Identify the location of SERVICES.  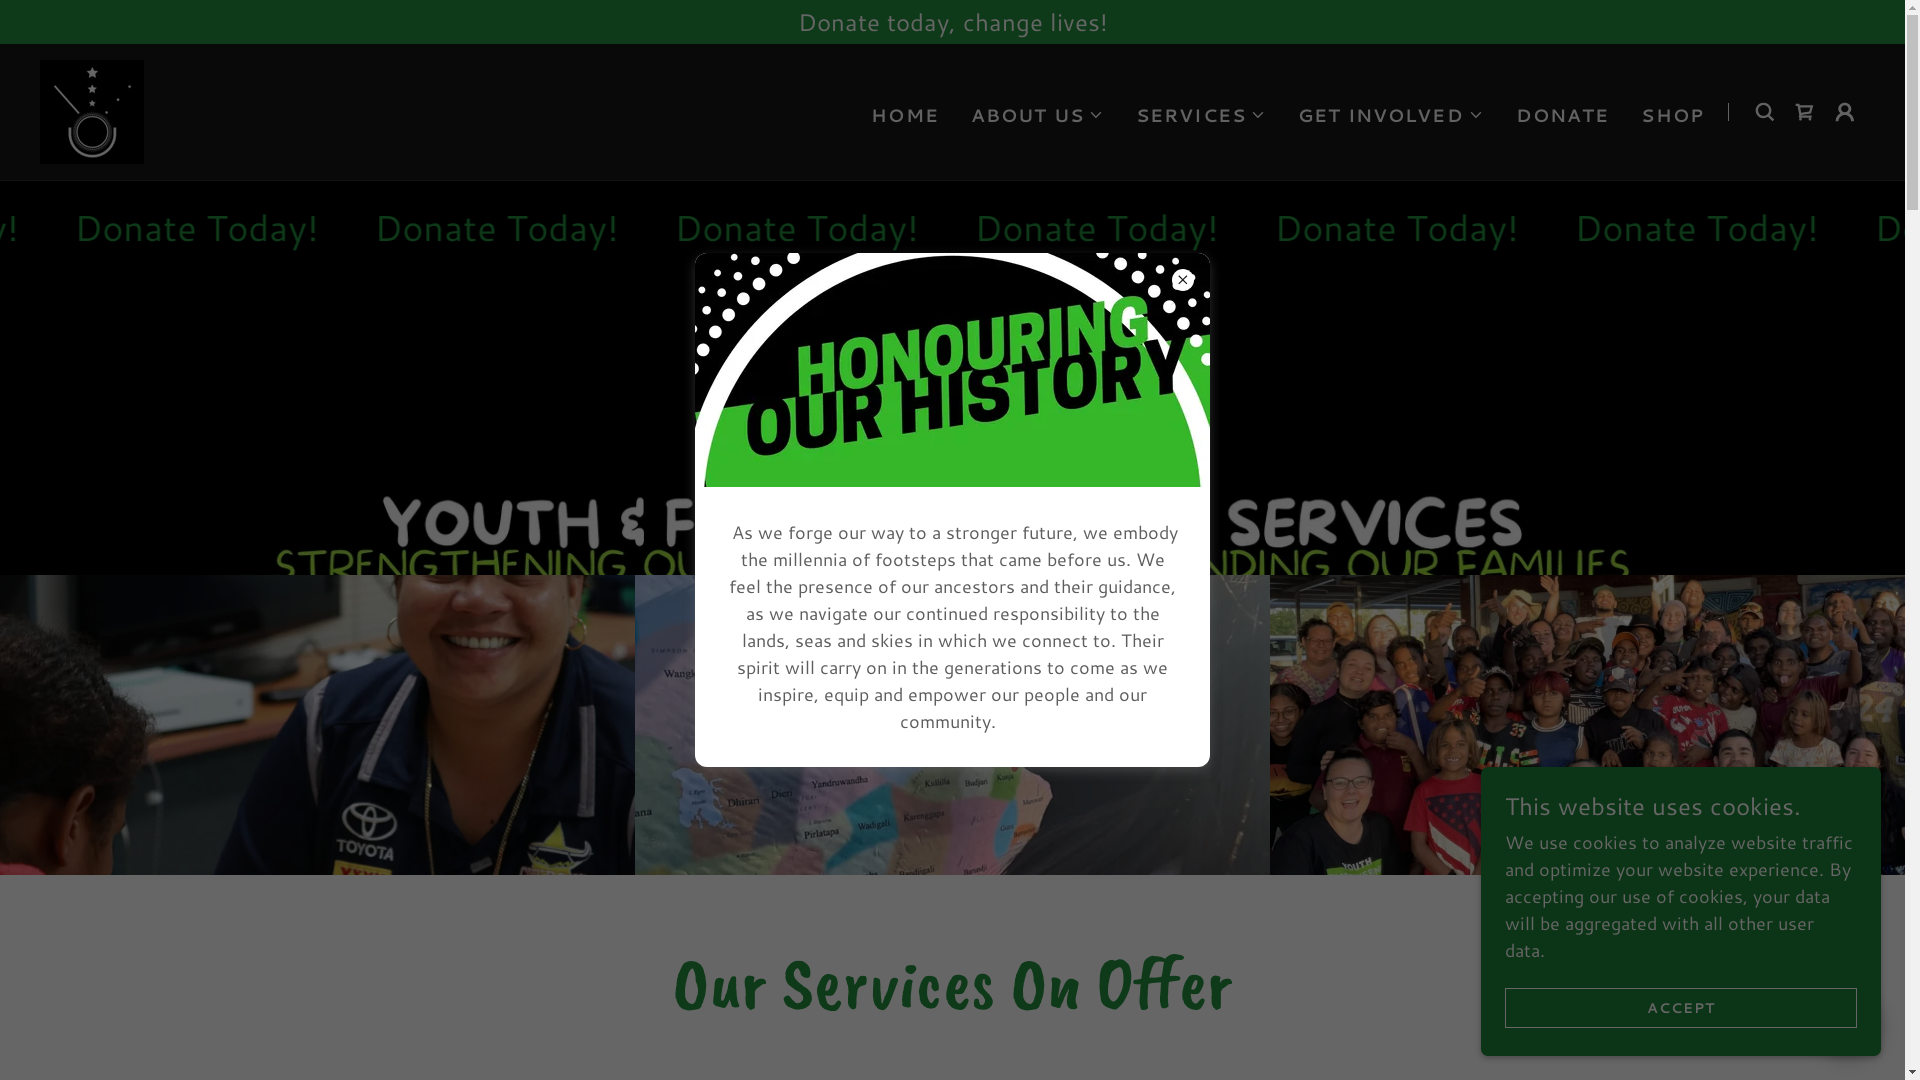
(1201, 114).